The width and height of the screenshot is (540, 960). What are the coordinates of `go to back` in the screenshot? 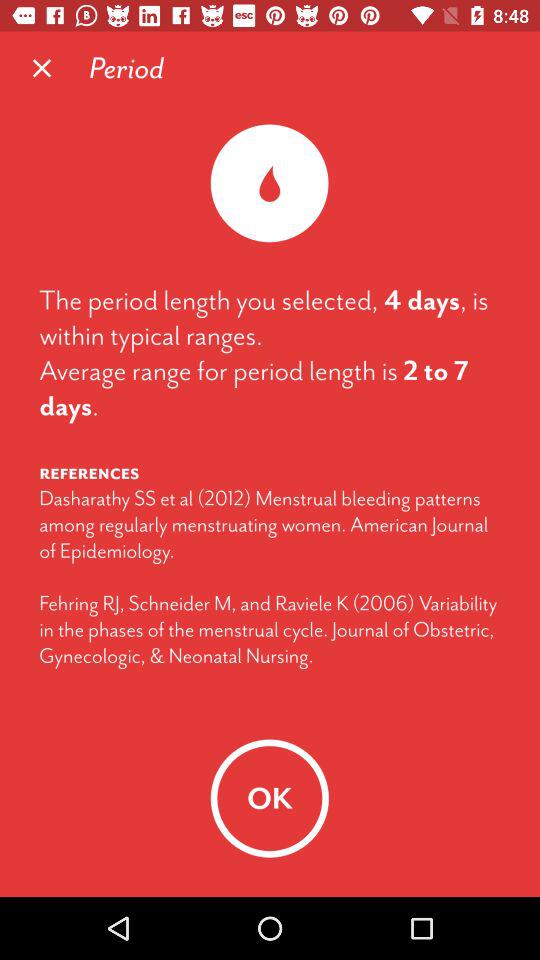 It's located at (42, 68).